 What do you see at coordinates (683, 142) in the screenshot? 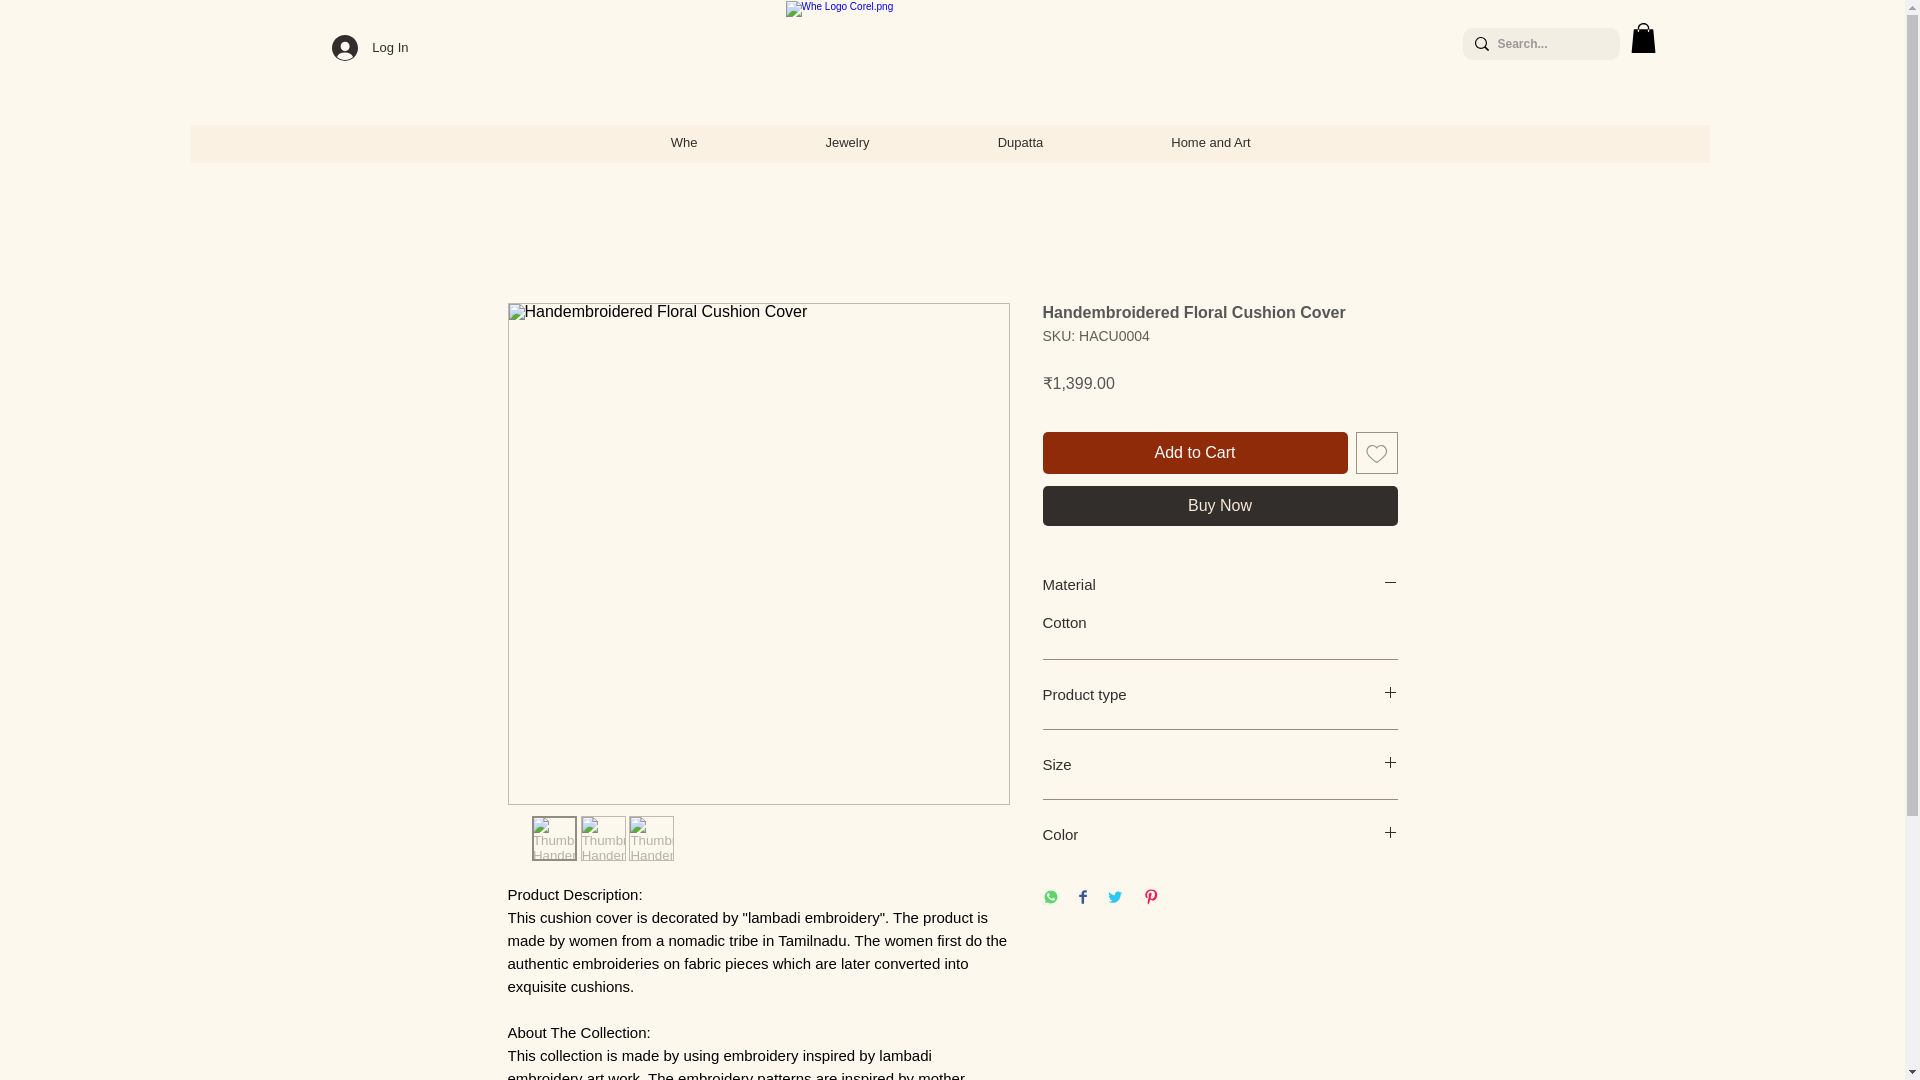
I see `Whe` at bounding box center [683, 142].